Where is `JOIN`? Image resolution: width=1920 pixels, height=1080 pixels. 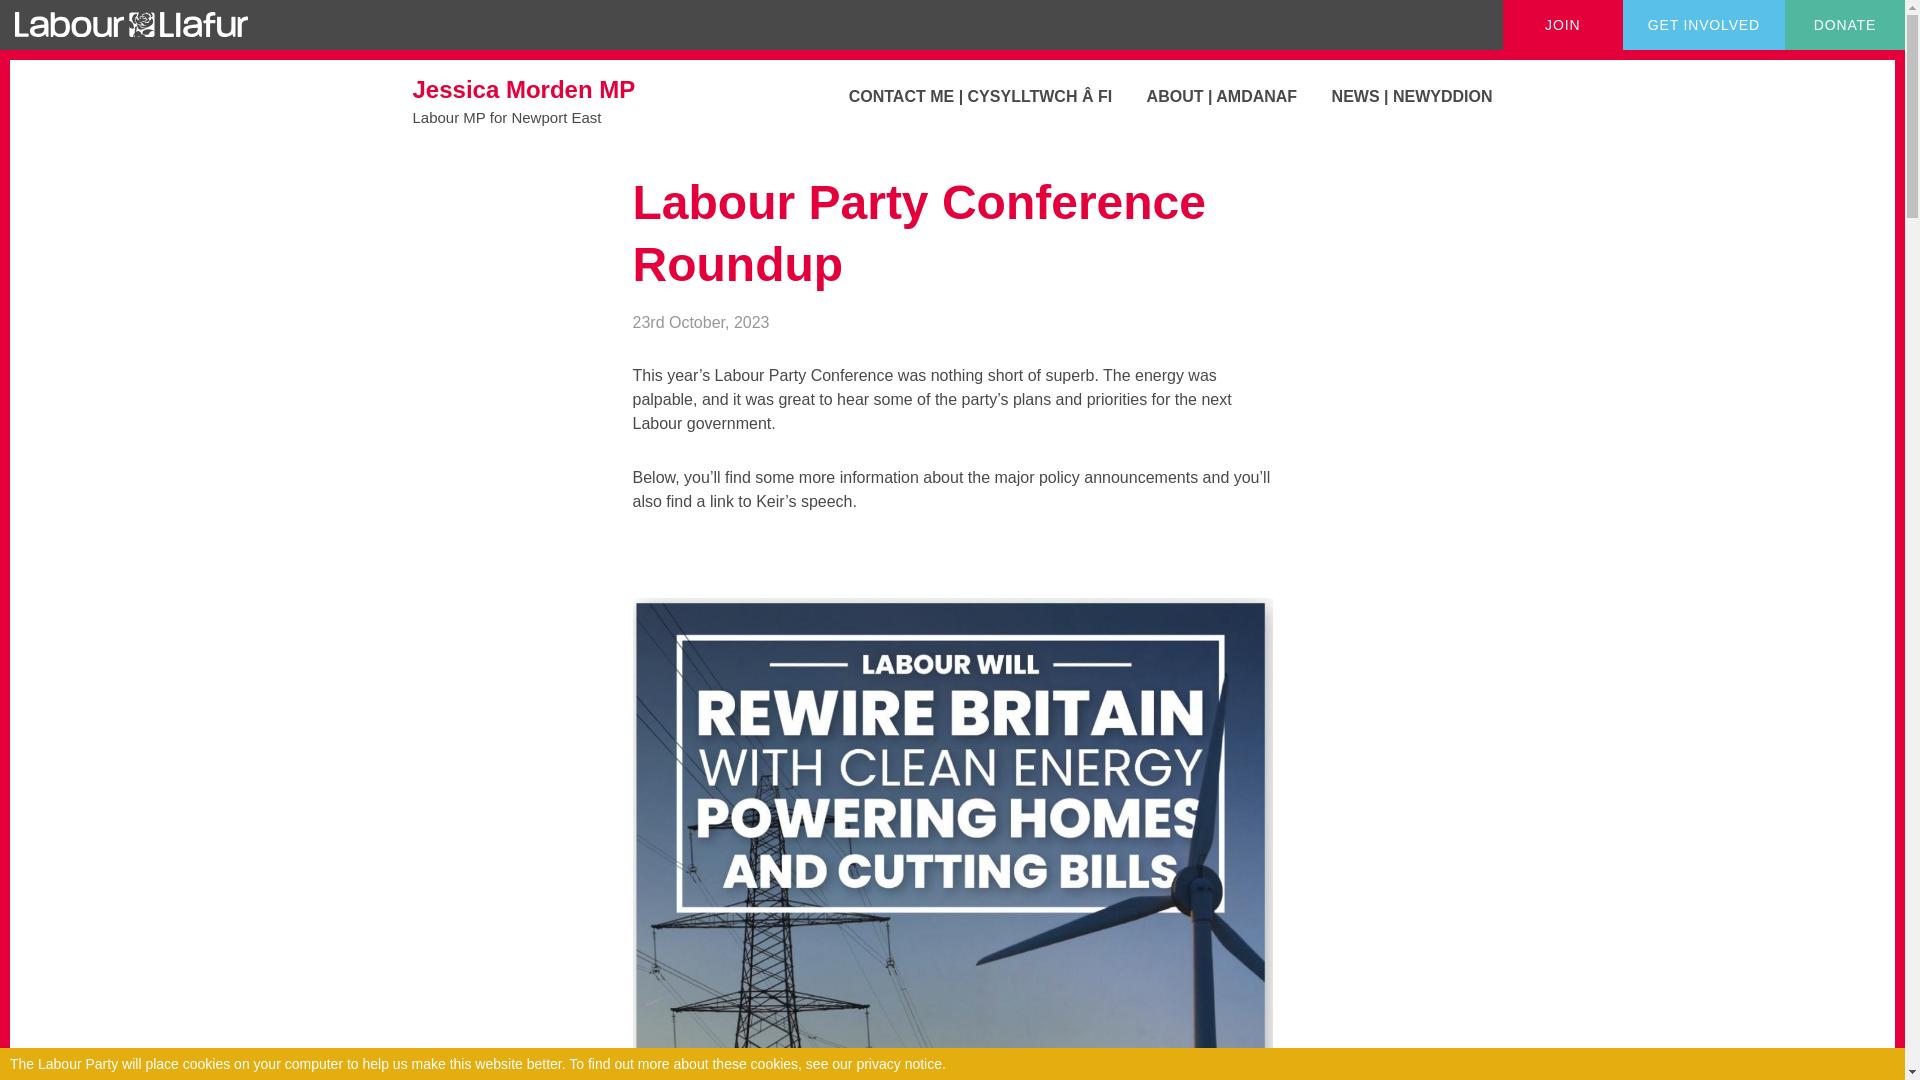 JOIN is located at coordinates (1562, 24).